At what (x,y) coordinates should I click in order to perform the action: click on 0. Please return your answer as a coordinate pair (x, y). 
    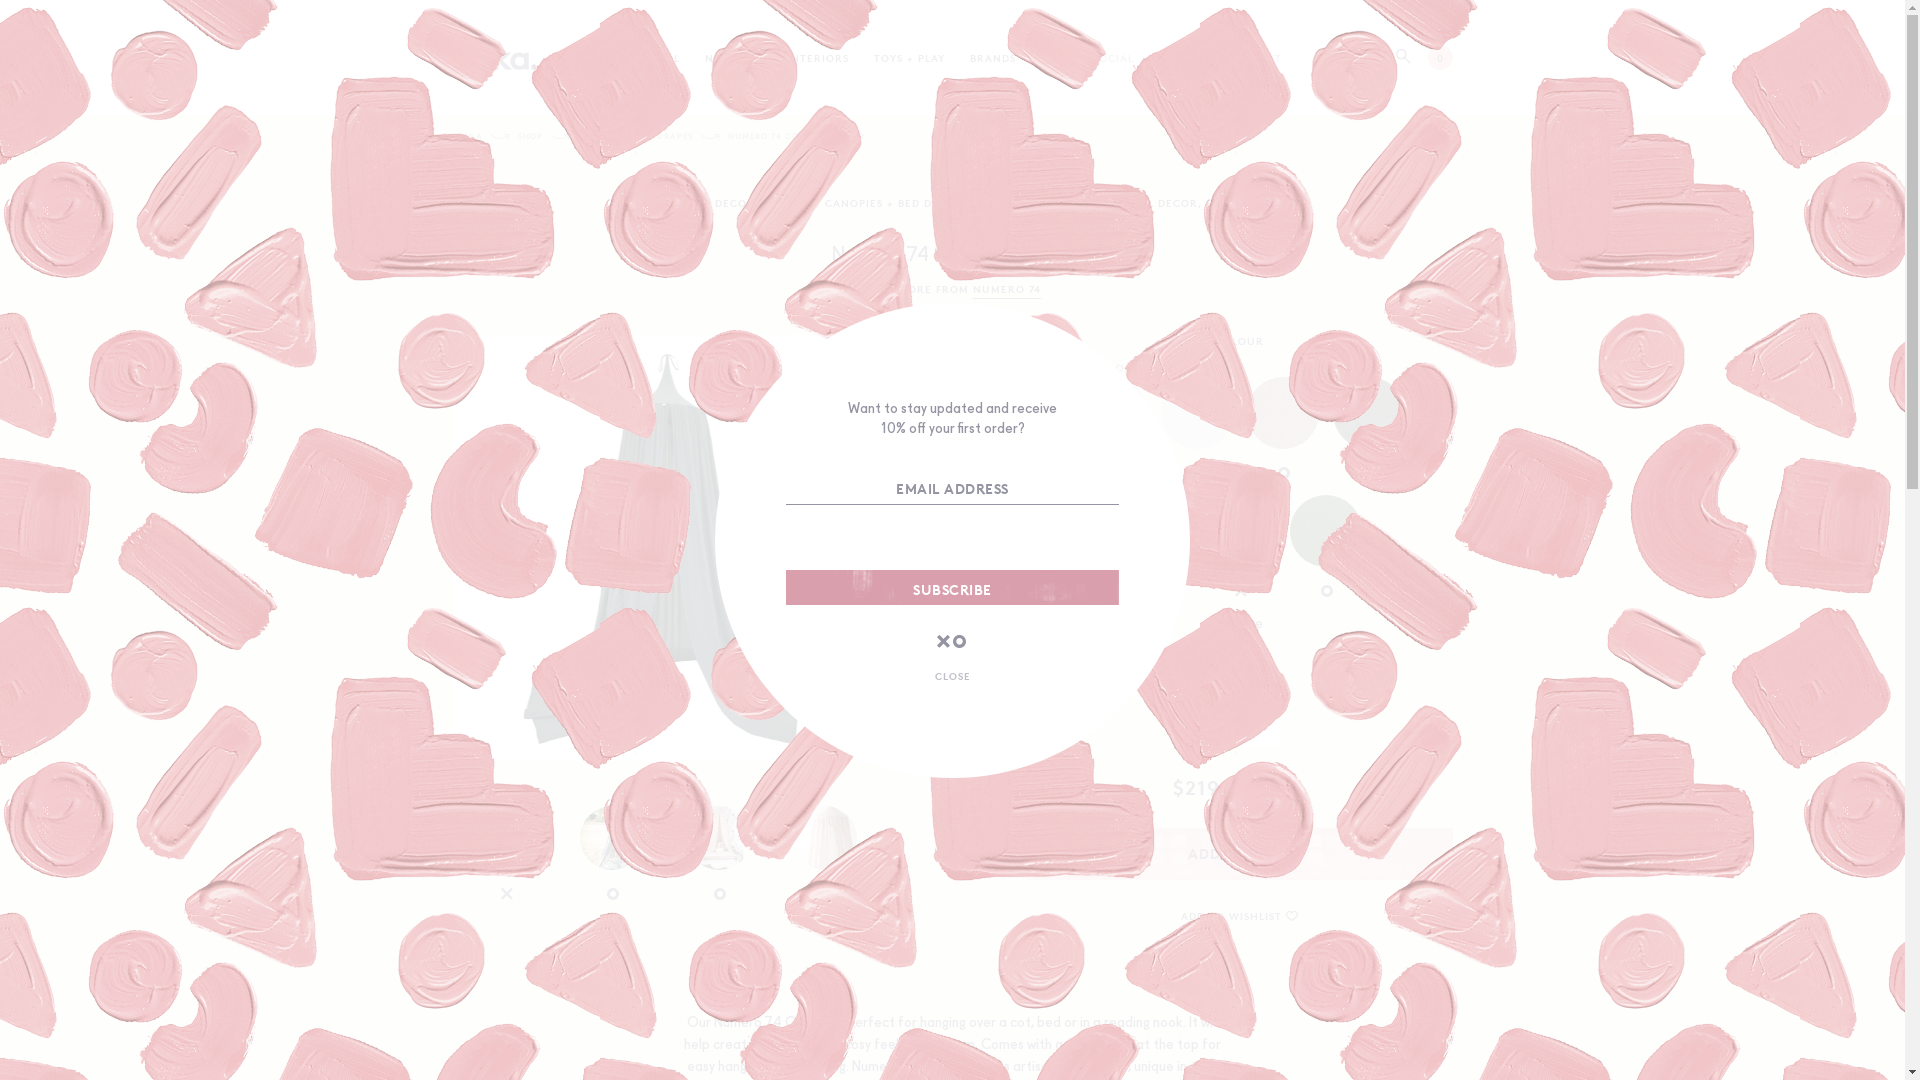
    Looking at the image, I should click on (1440, 58).